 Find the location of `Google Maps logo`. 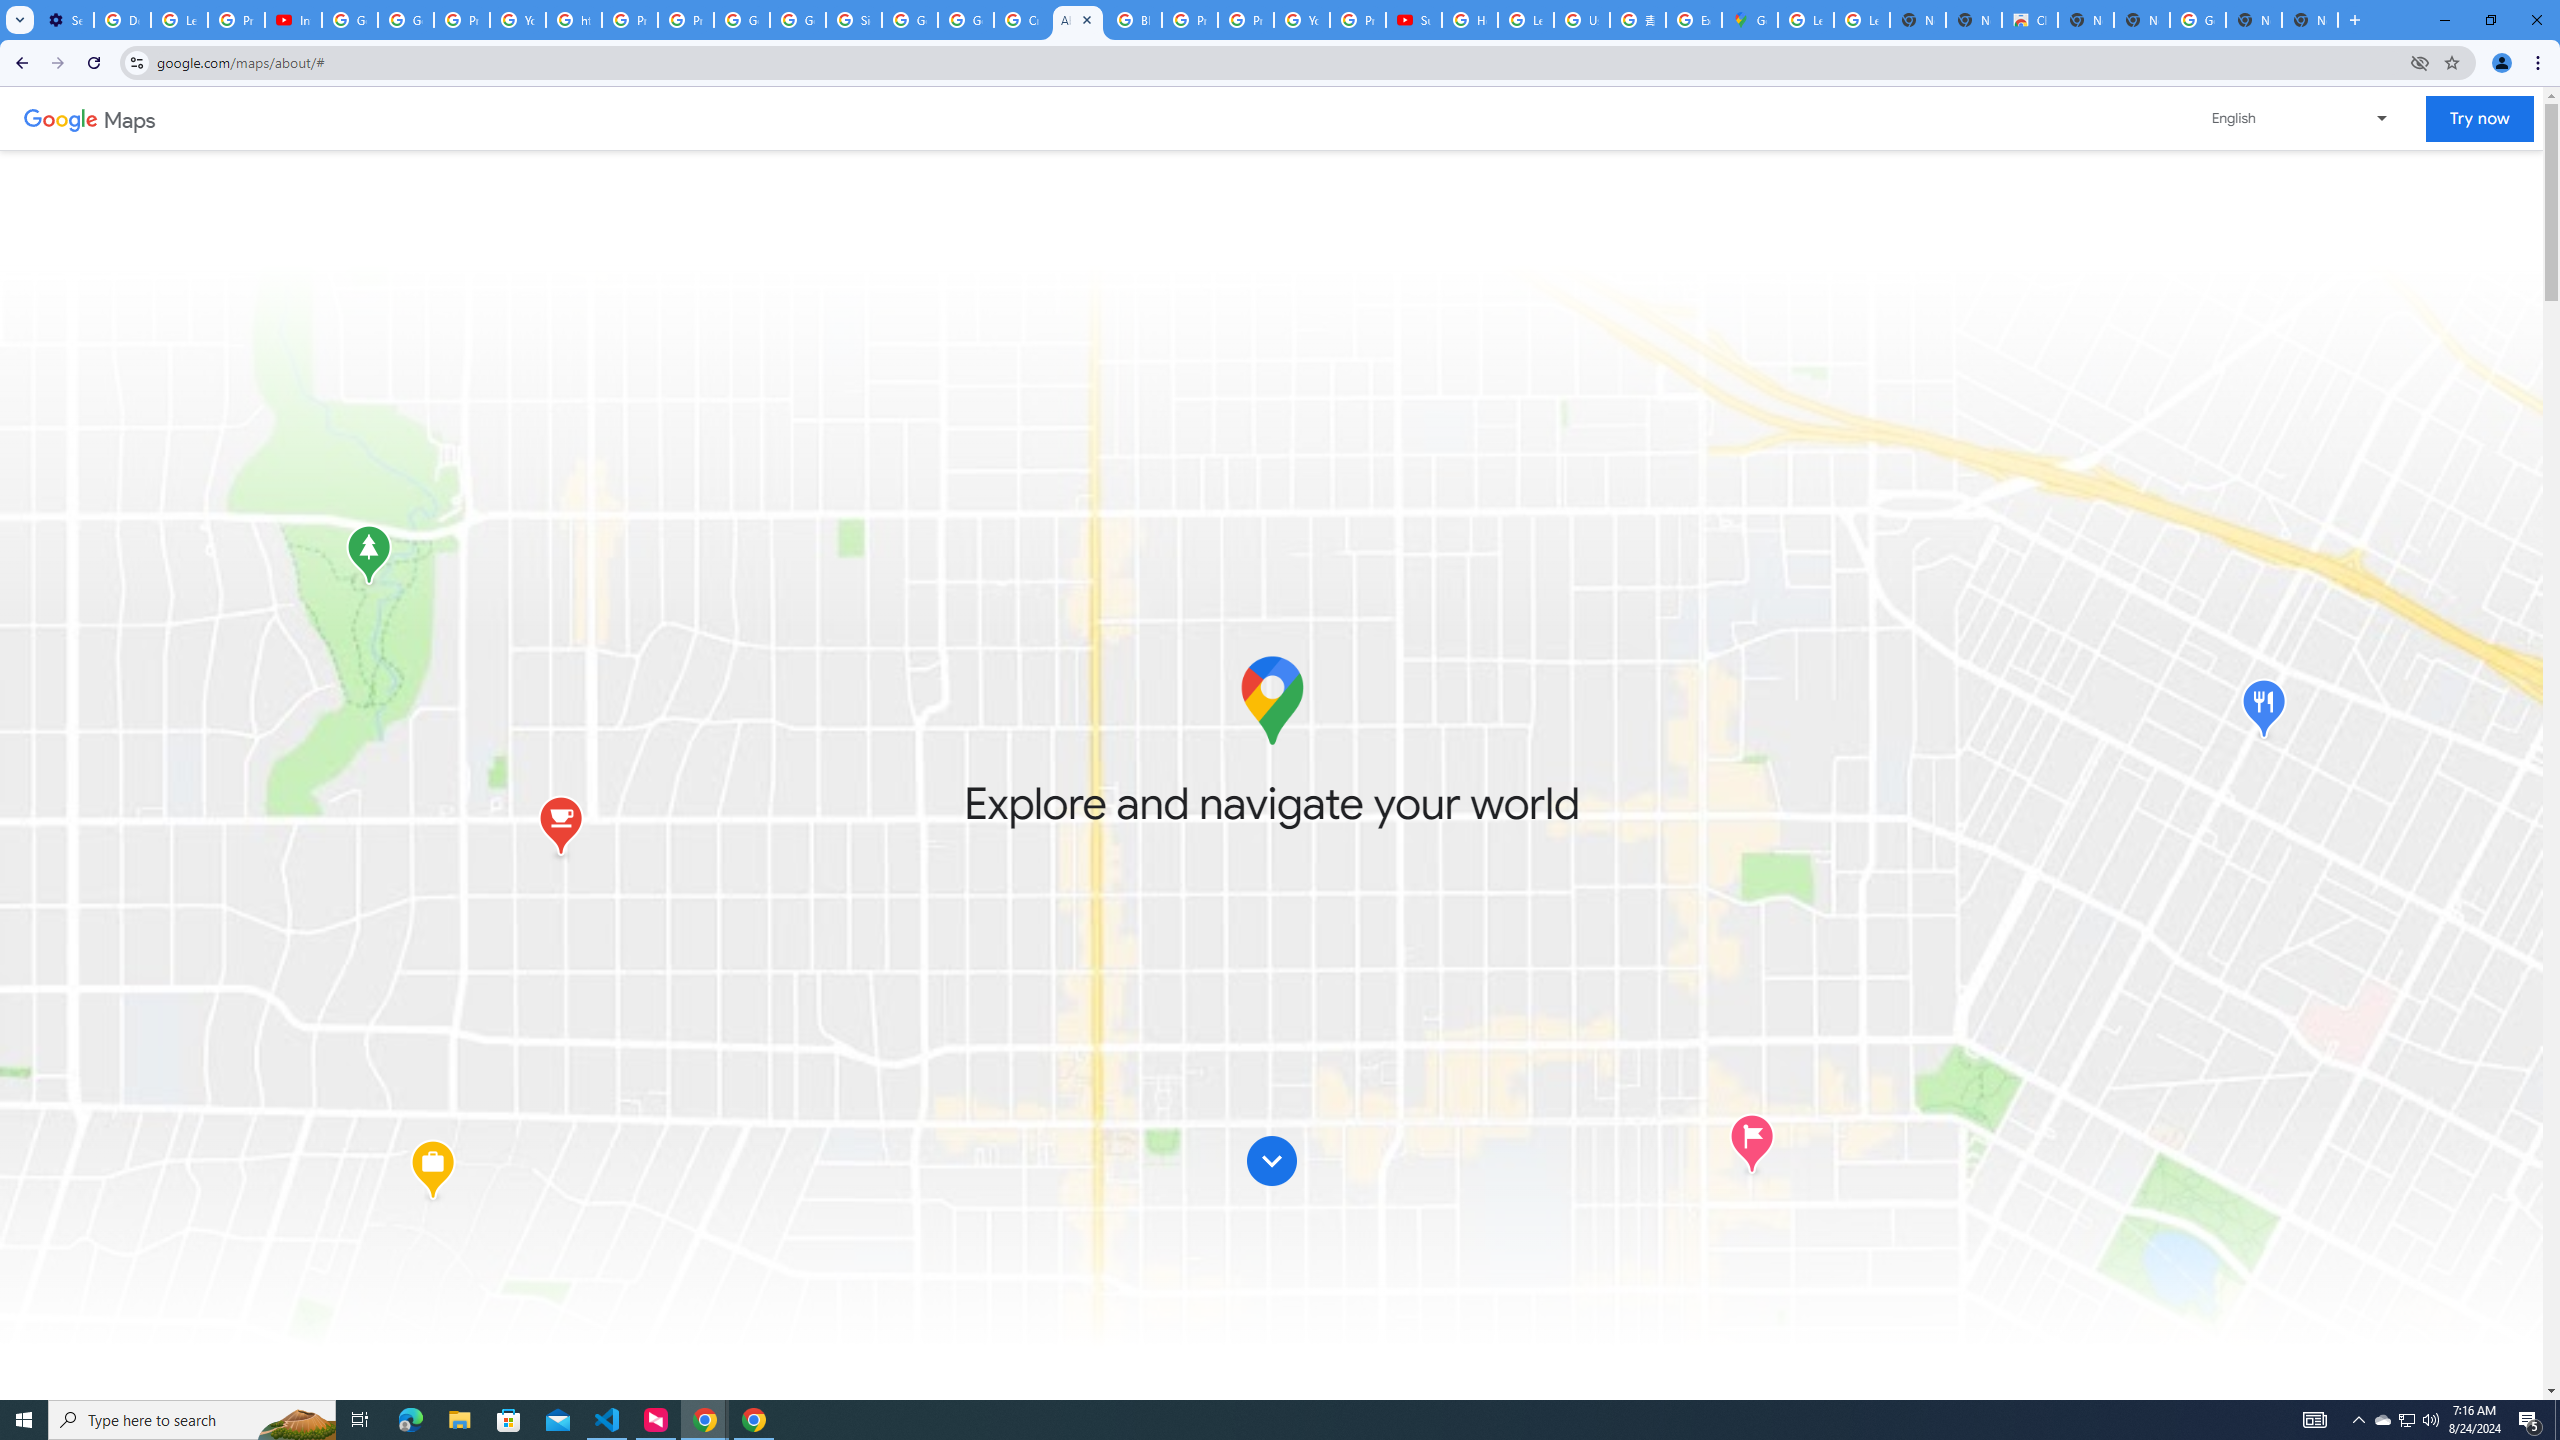

Google Maps logo is located at coordinates (1270, 700).